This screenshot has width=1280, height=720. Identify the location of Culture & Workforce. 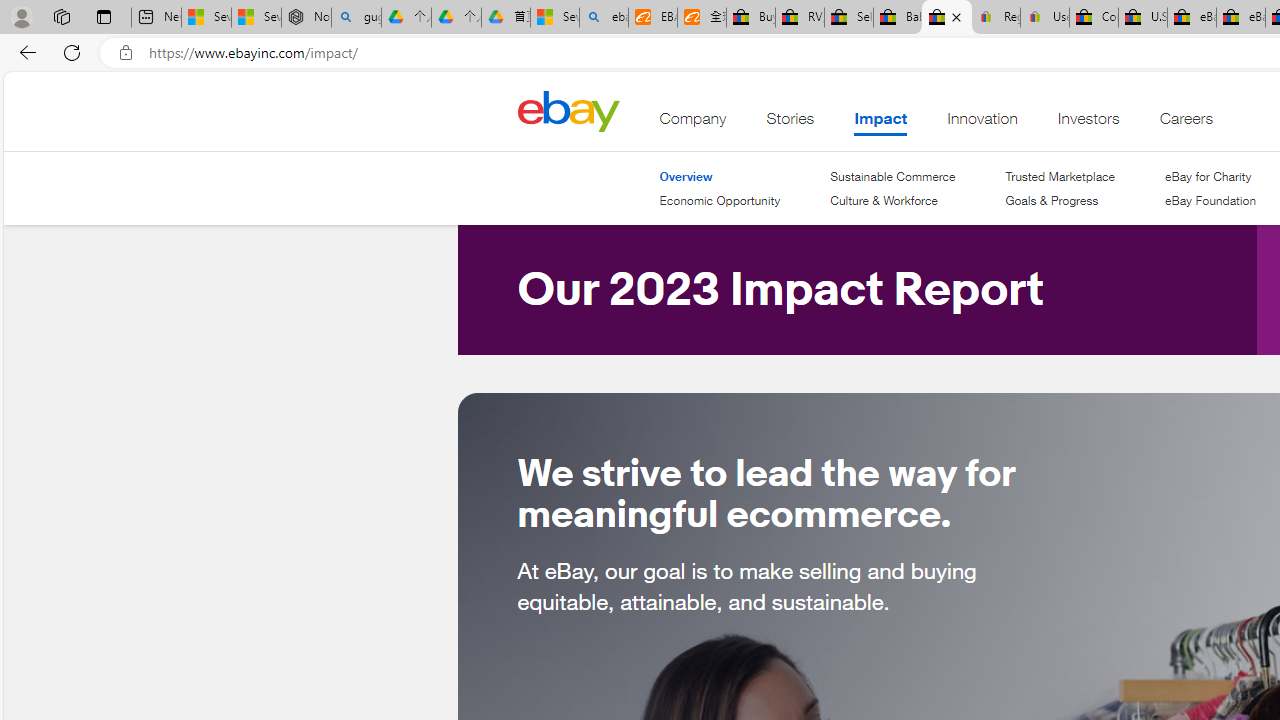
(892, 201).